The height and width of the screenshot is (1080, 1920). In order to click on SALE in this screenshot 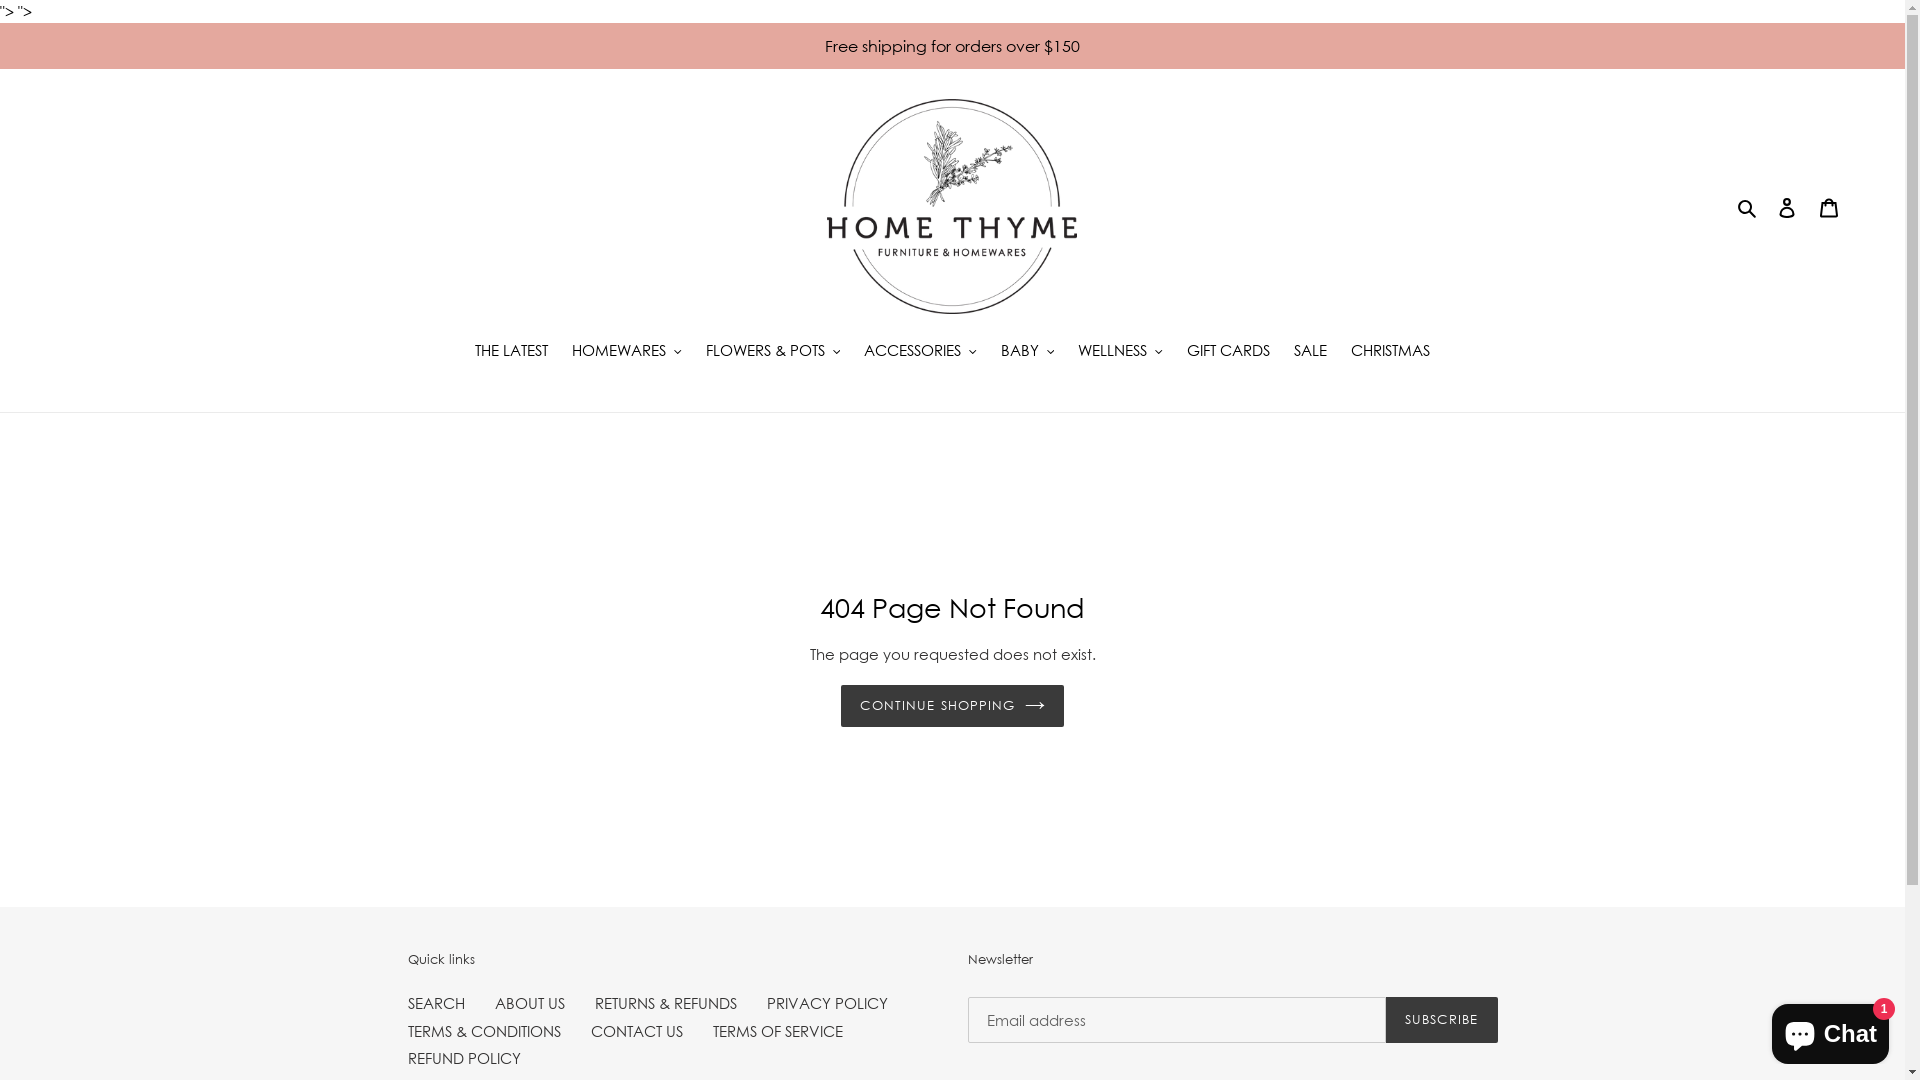, I will do `click(1310, 352)`.